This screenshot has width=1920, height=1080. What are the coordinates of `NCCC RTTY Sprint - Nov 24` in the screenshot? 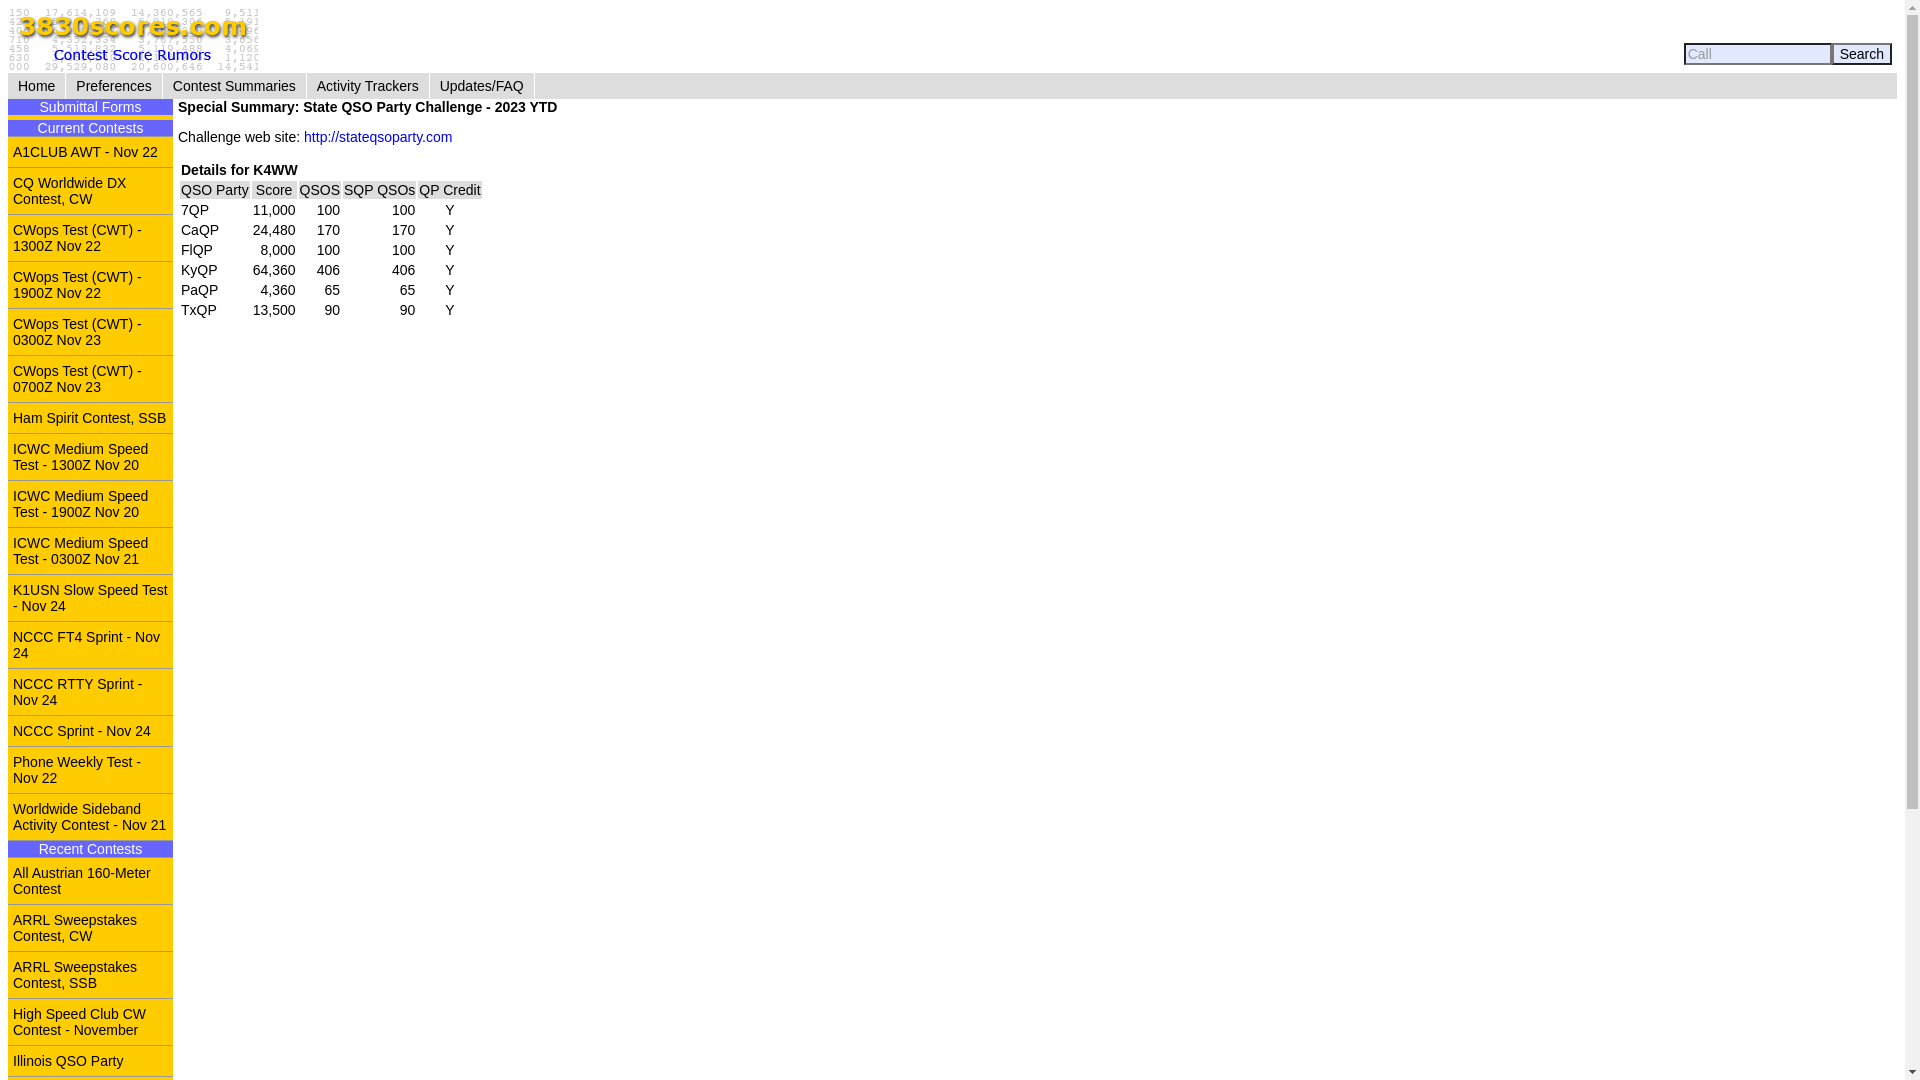 It's located at (90, 692).